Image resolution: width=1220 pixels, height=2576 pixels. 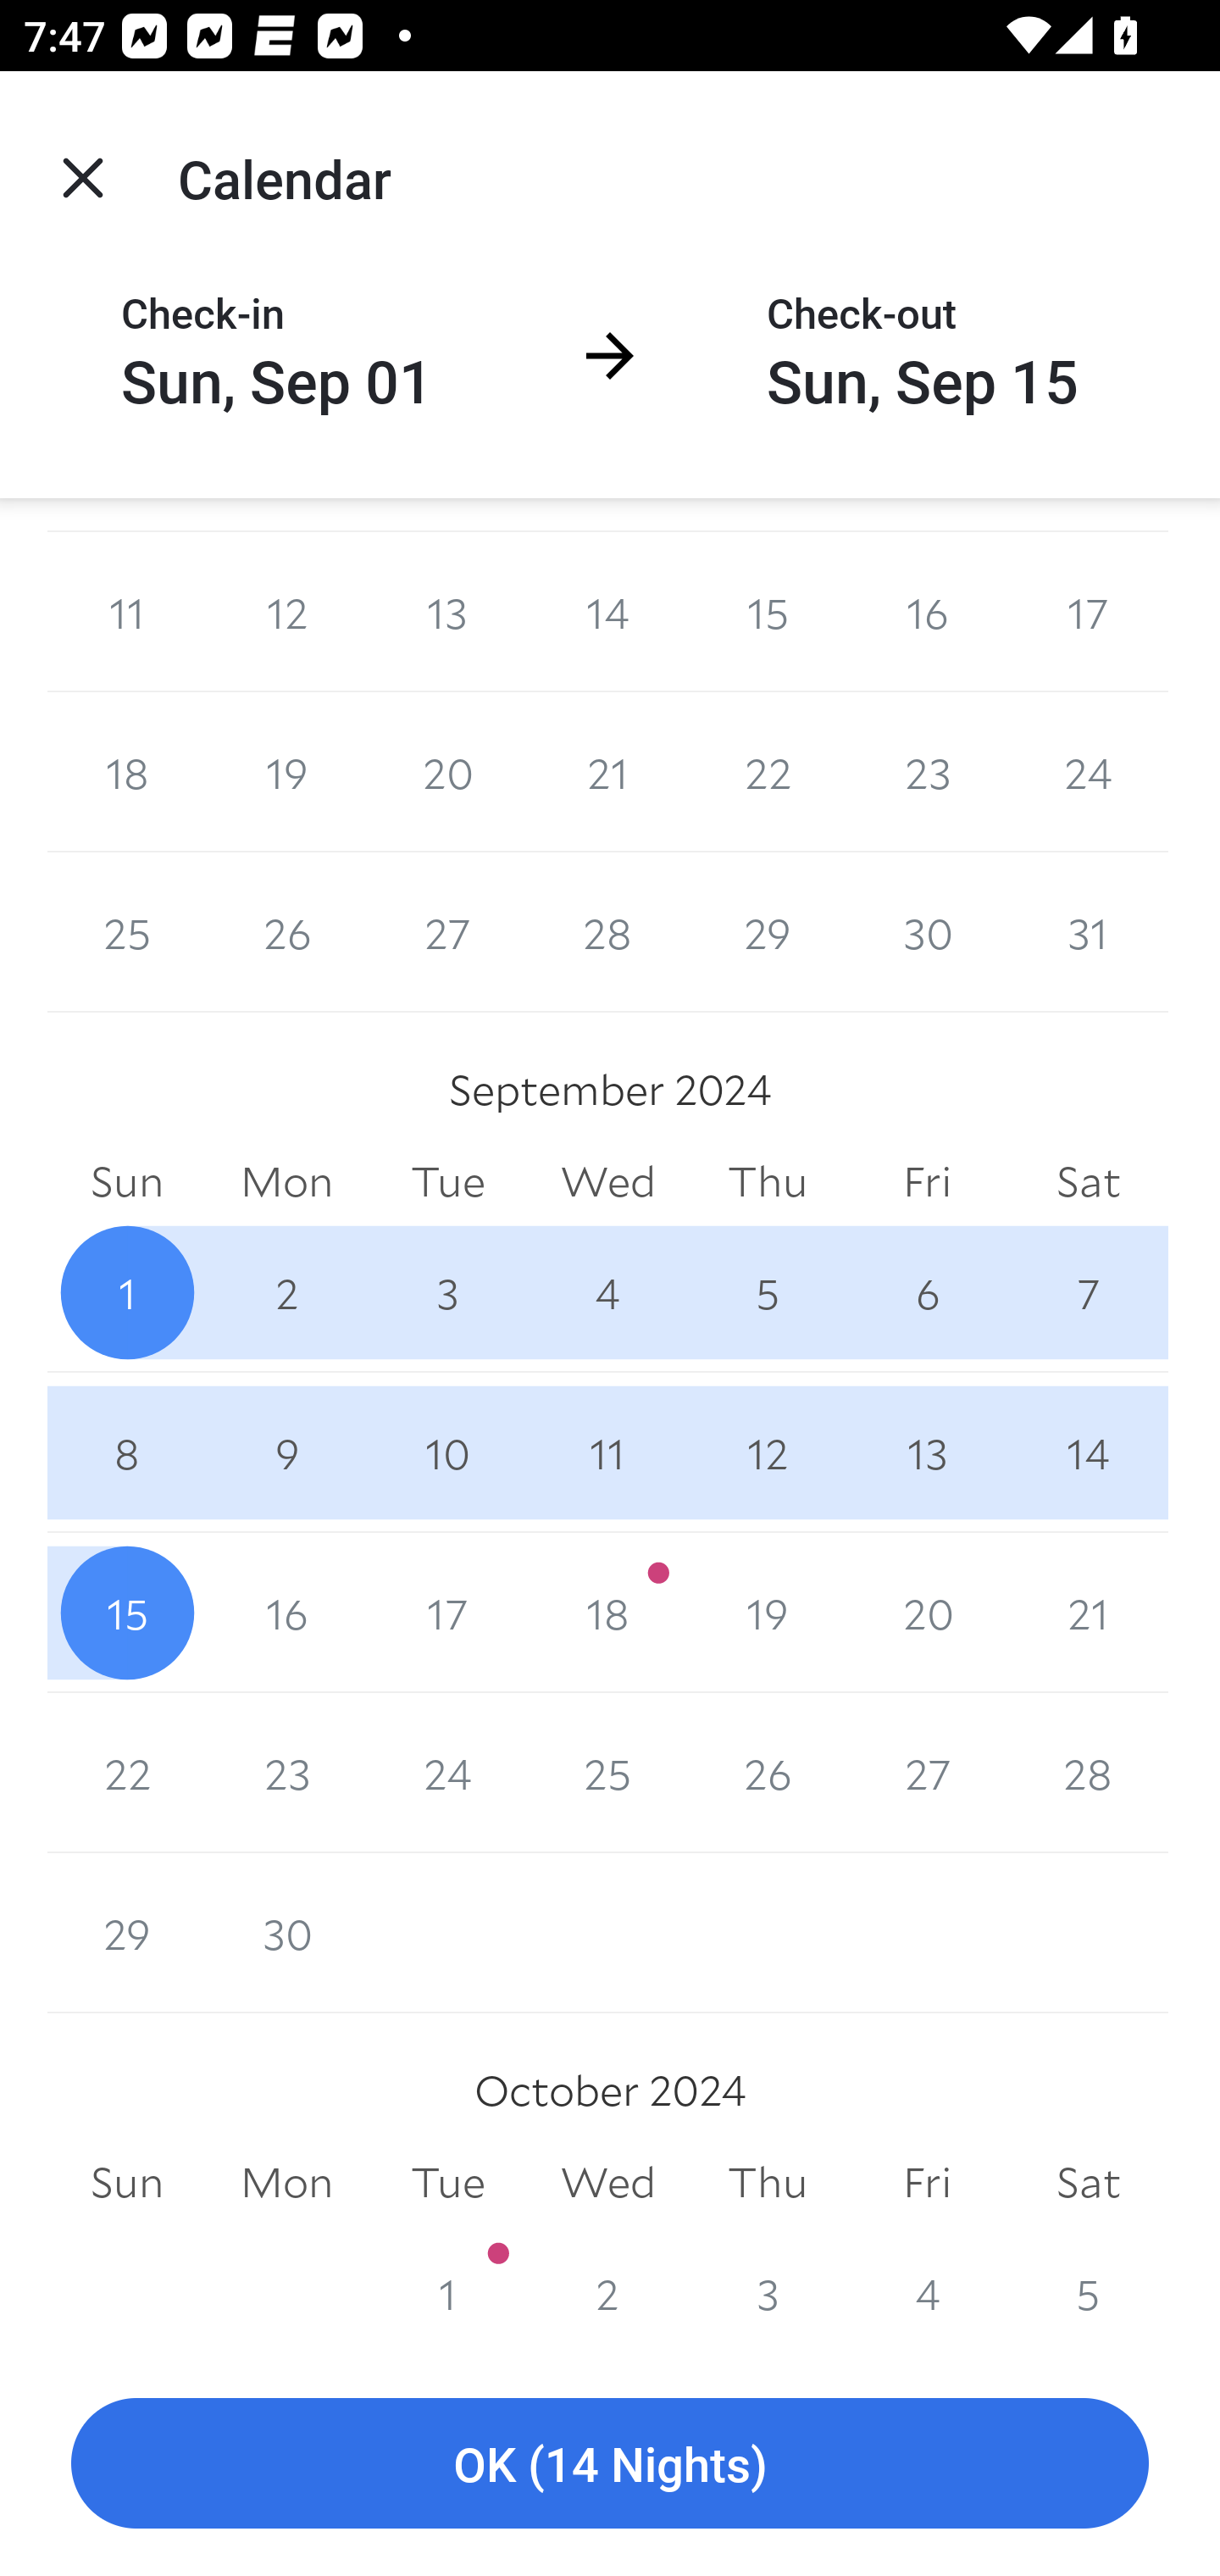 What do you see at coordinates (608, 613) in the screenshot?
I see `14 14 August 2024` at bounding box center [608, 613].